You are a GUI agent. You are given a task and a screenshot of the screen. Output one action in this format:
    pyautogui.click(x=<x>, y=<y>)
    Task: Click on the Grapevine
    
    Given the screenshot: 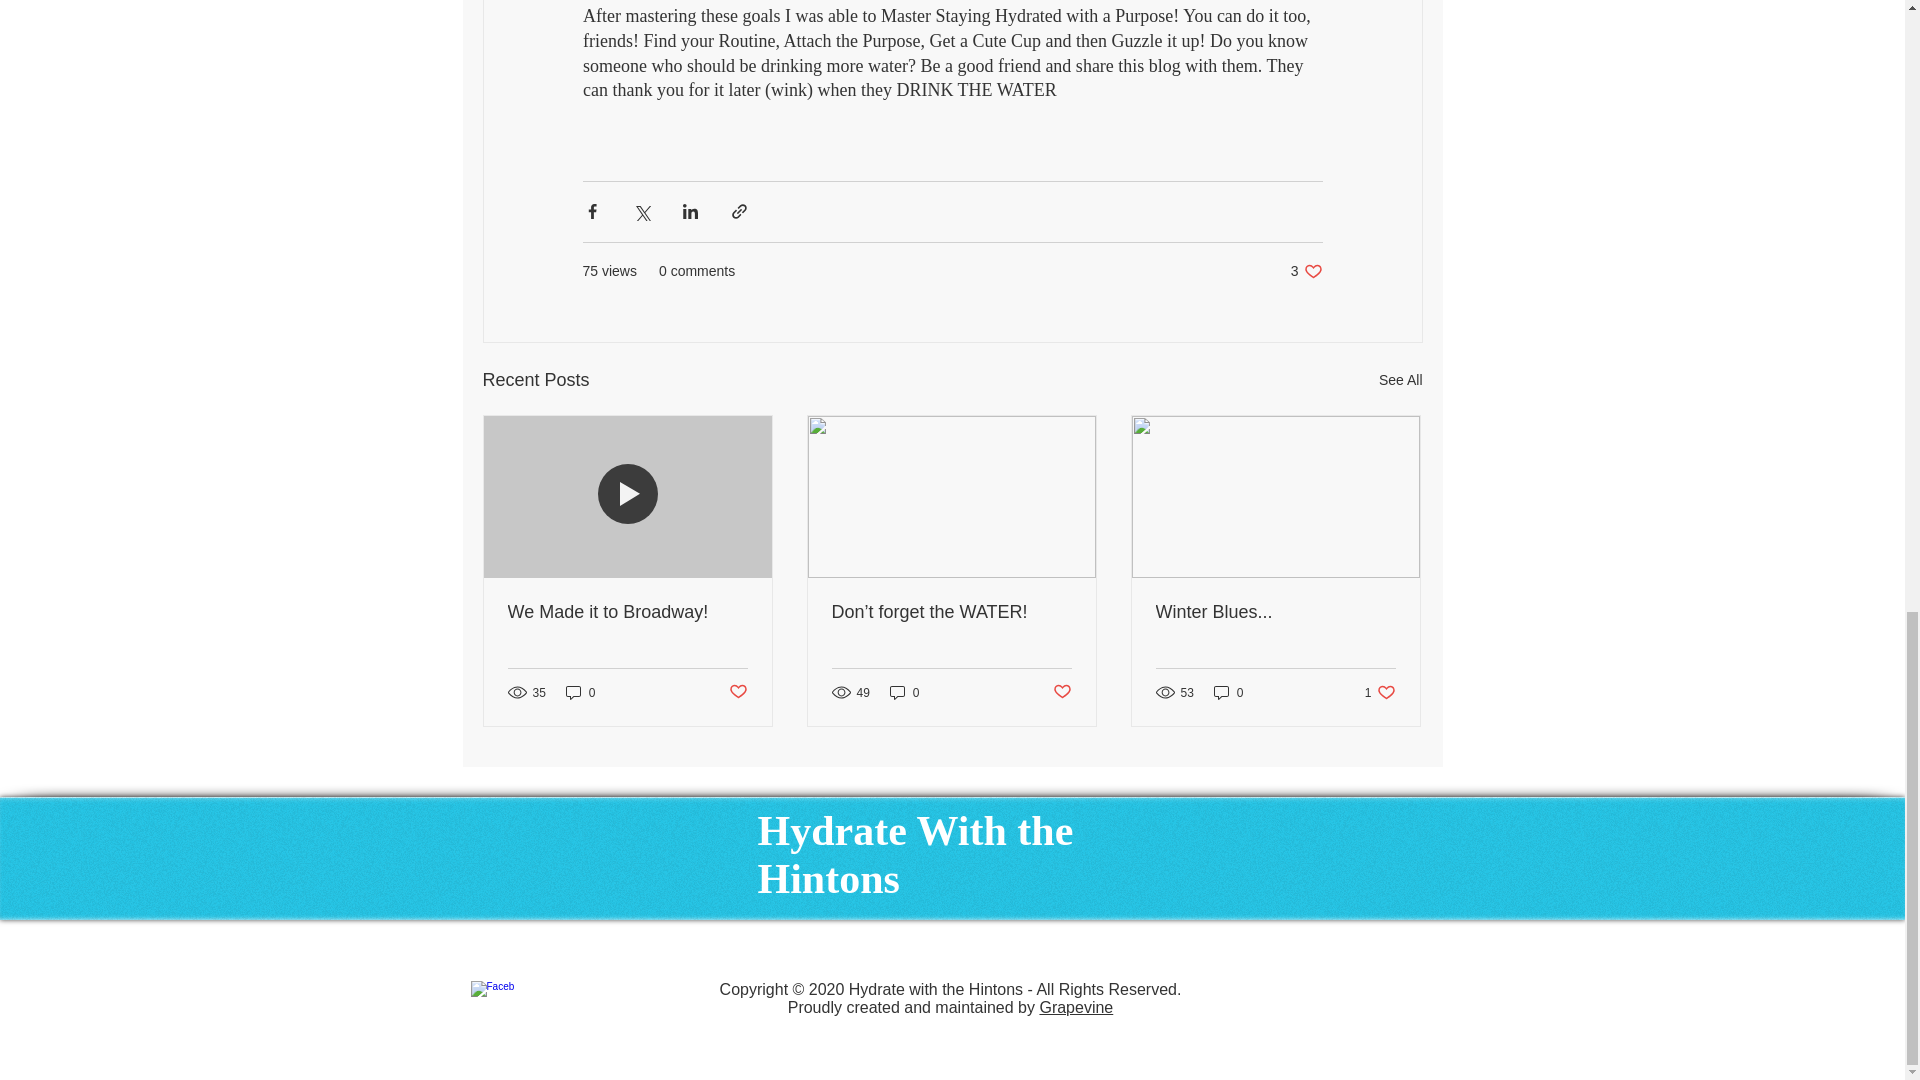 What is the action you would take?
    pyautogui.click(x=1076, y=1008)
    